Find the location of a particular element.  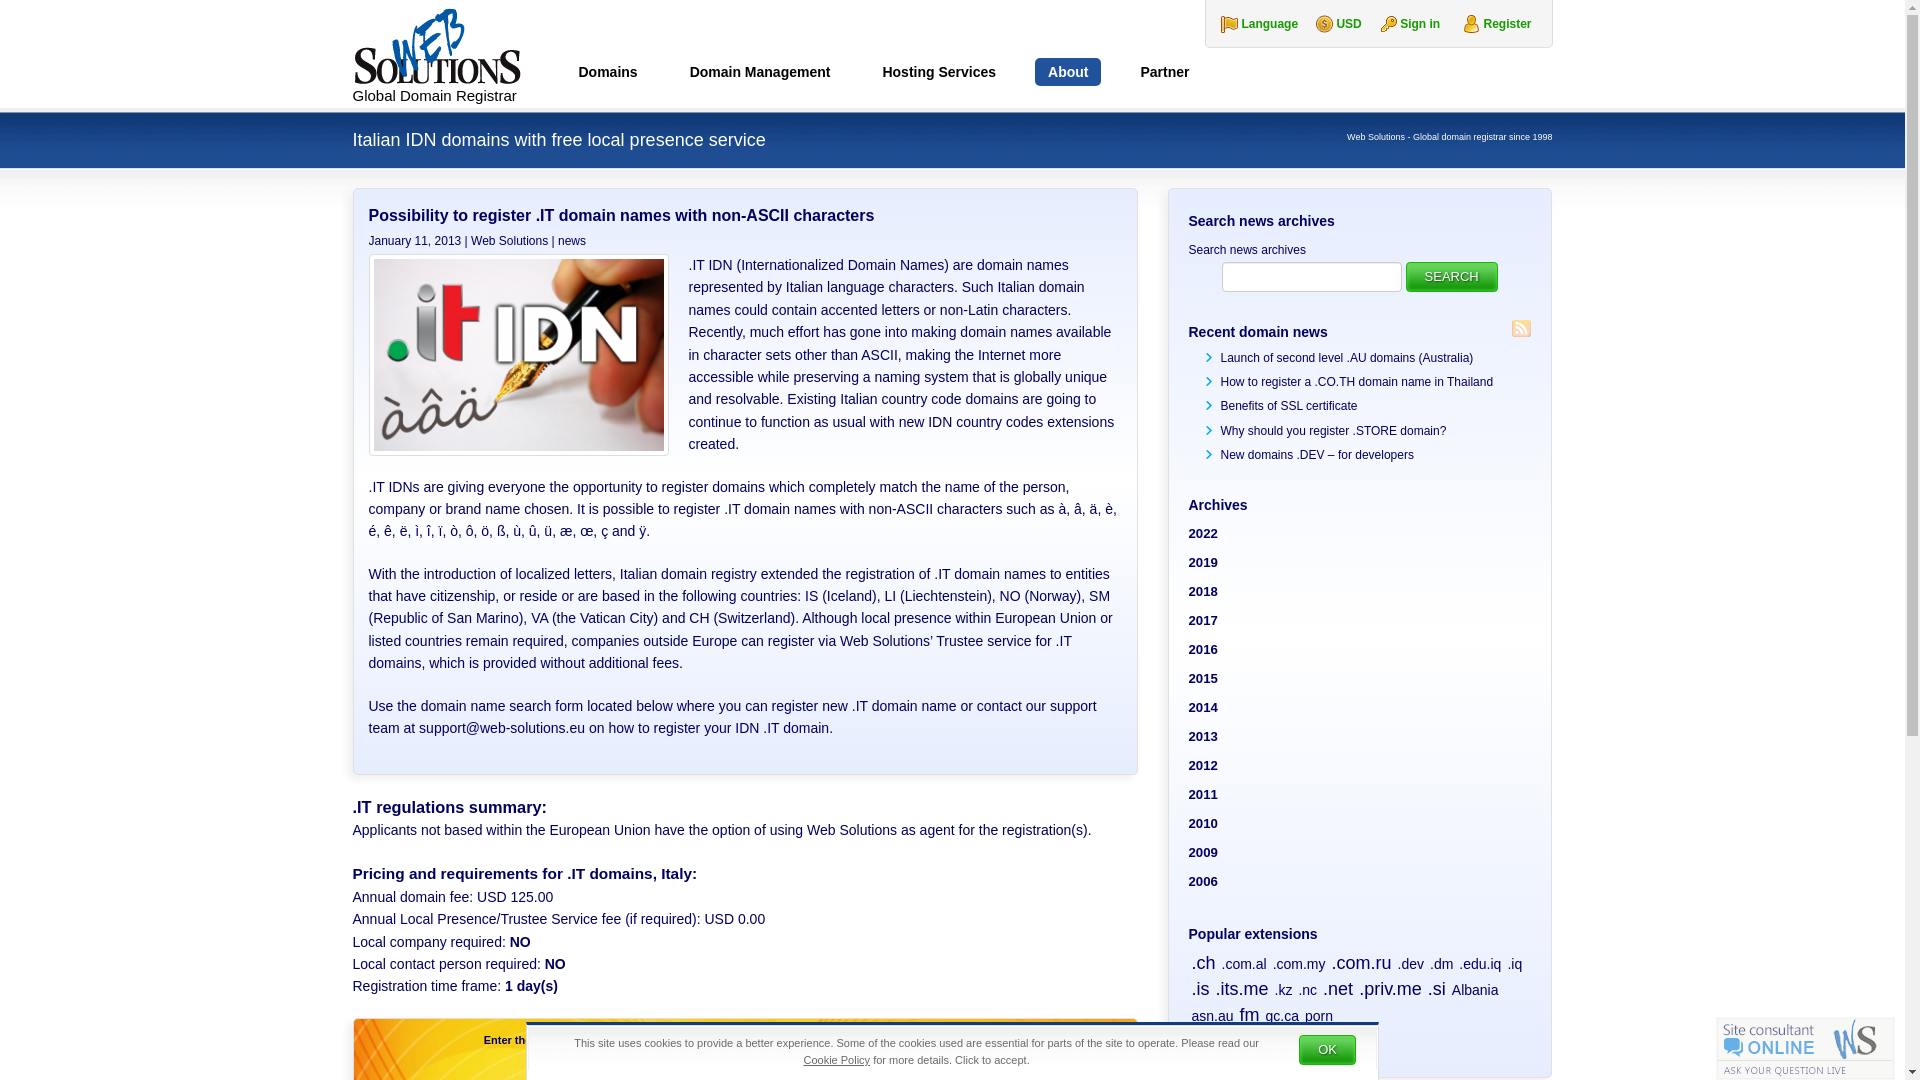

Register is located at coordinates (1507, 24).